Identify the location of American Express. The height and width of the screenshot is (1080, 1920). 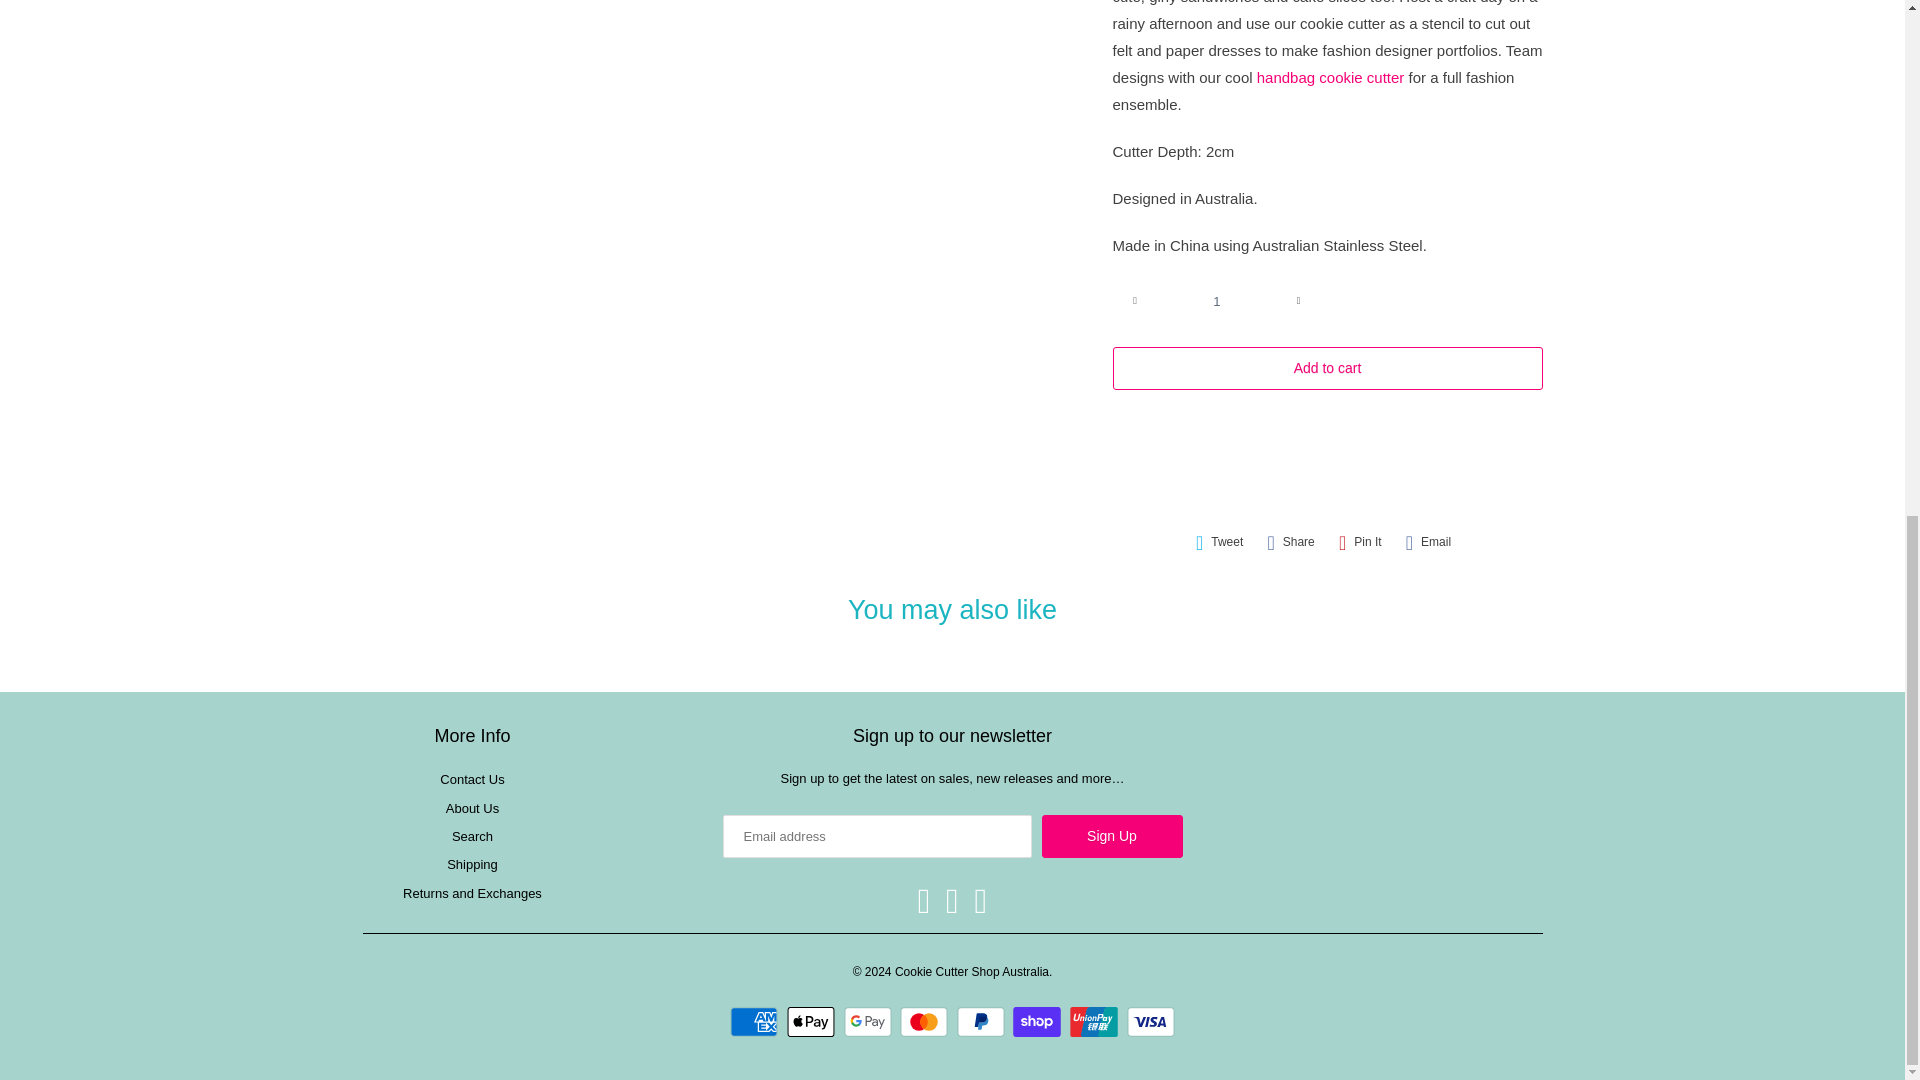
(756, 1021).